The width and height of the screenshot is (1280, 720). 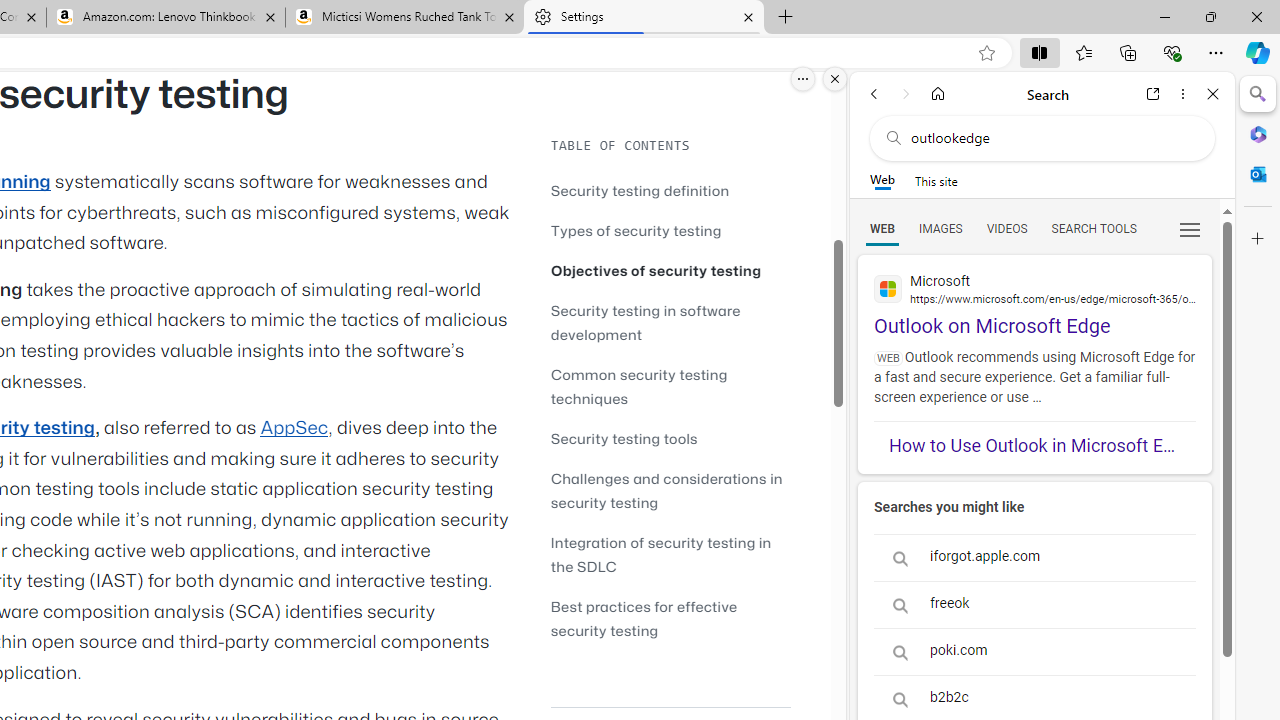 What do you see at coordinates (882, 180) in the screenshot?
I see `Web scope` at bounding box center [882, 180].